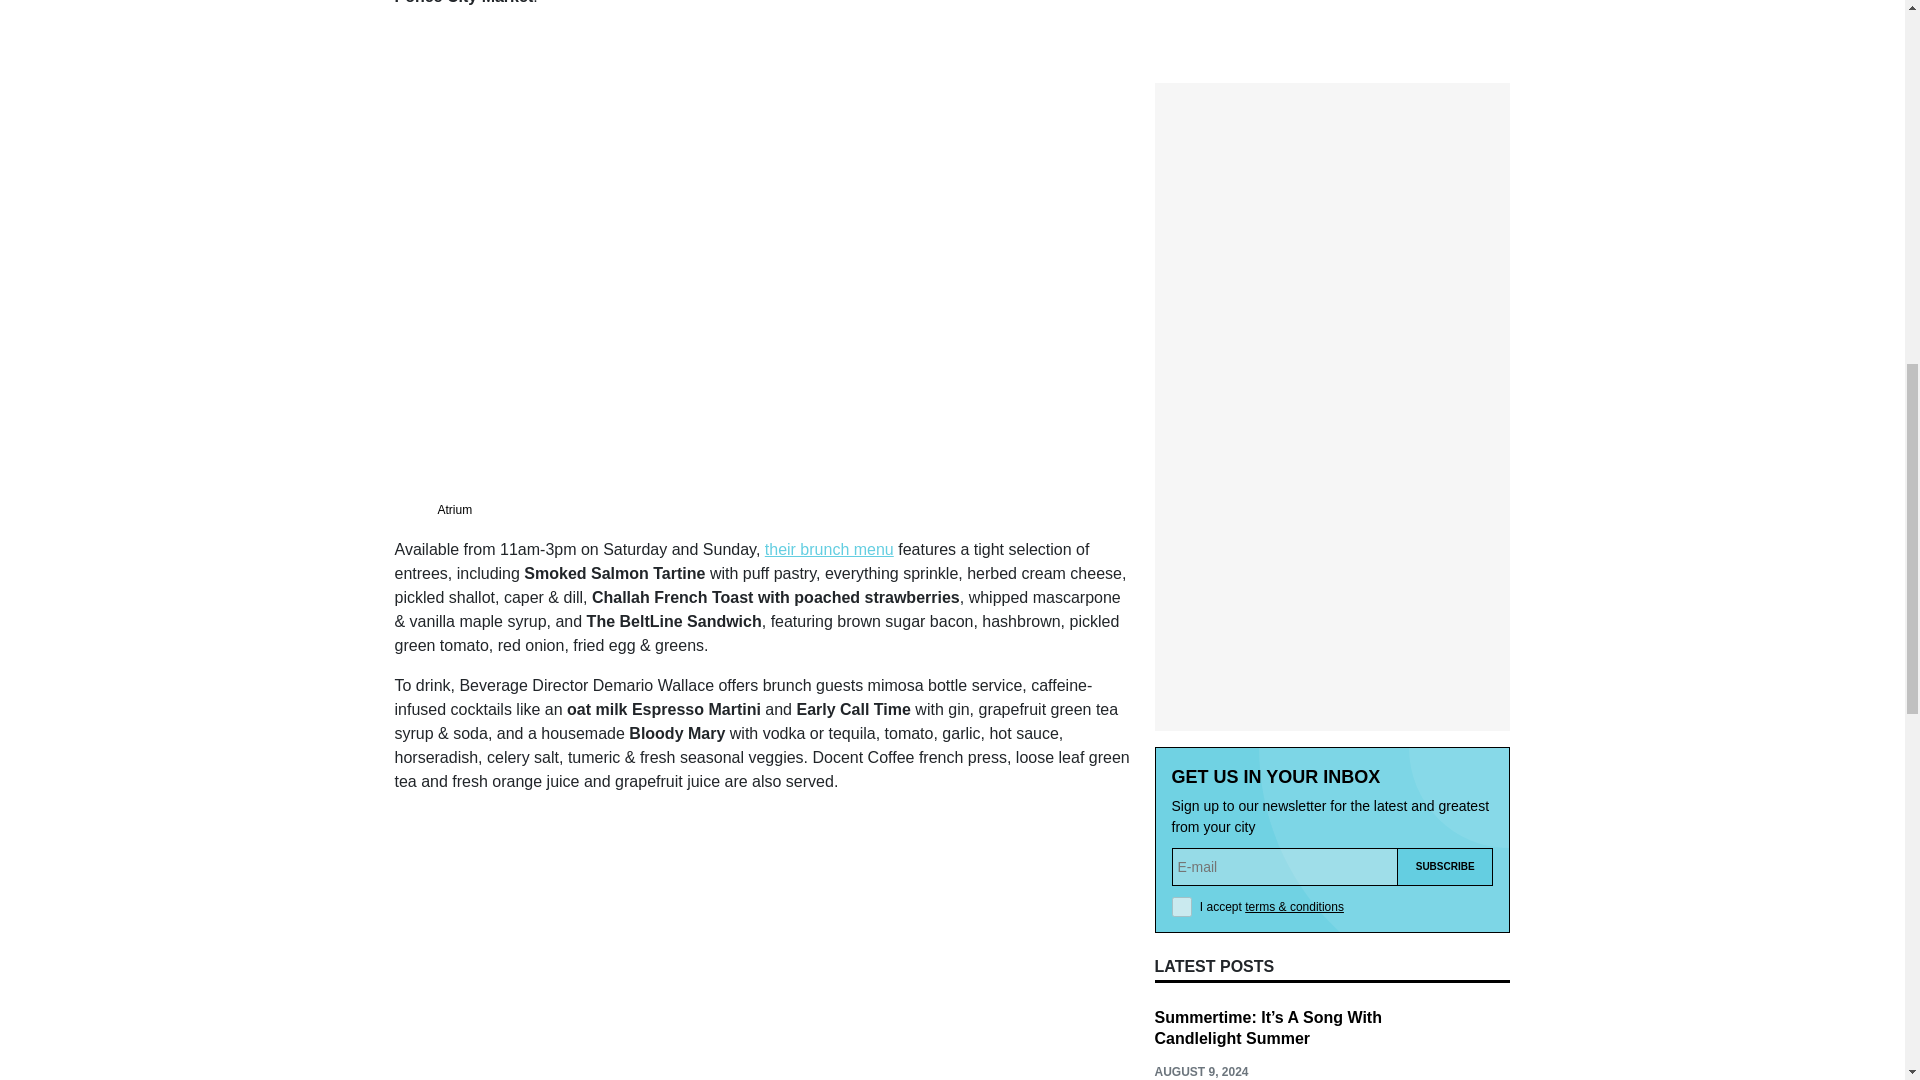 The width and height of the screenshot is (1920, 1080). Describe the element at coordinates (1445, 476) in the screenshot. I see `Subscribe` at that location.